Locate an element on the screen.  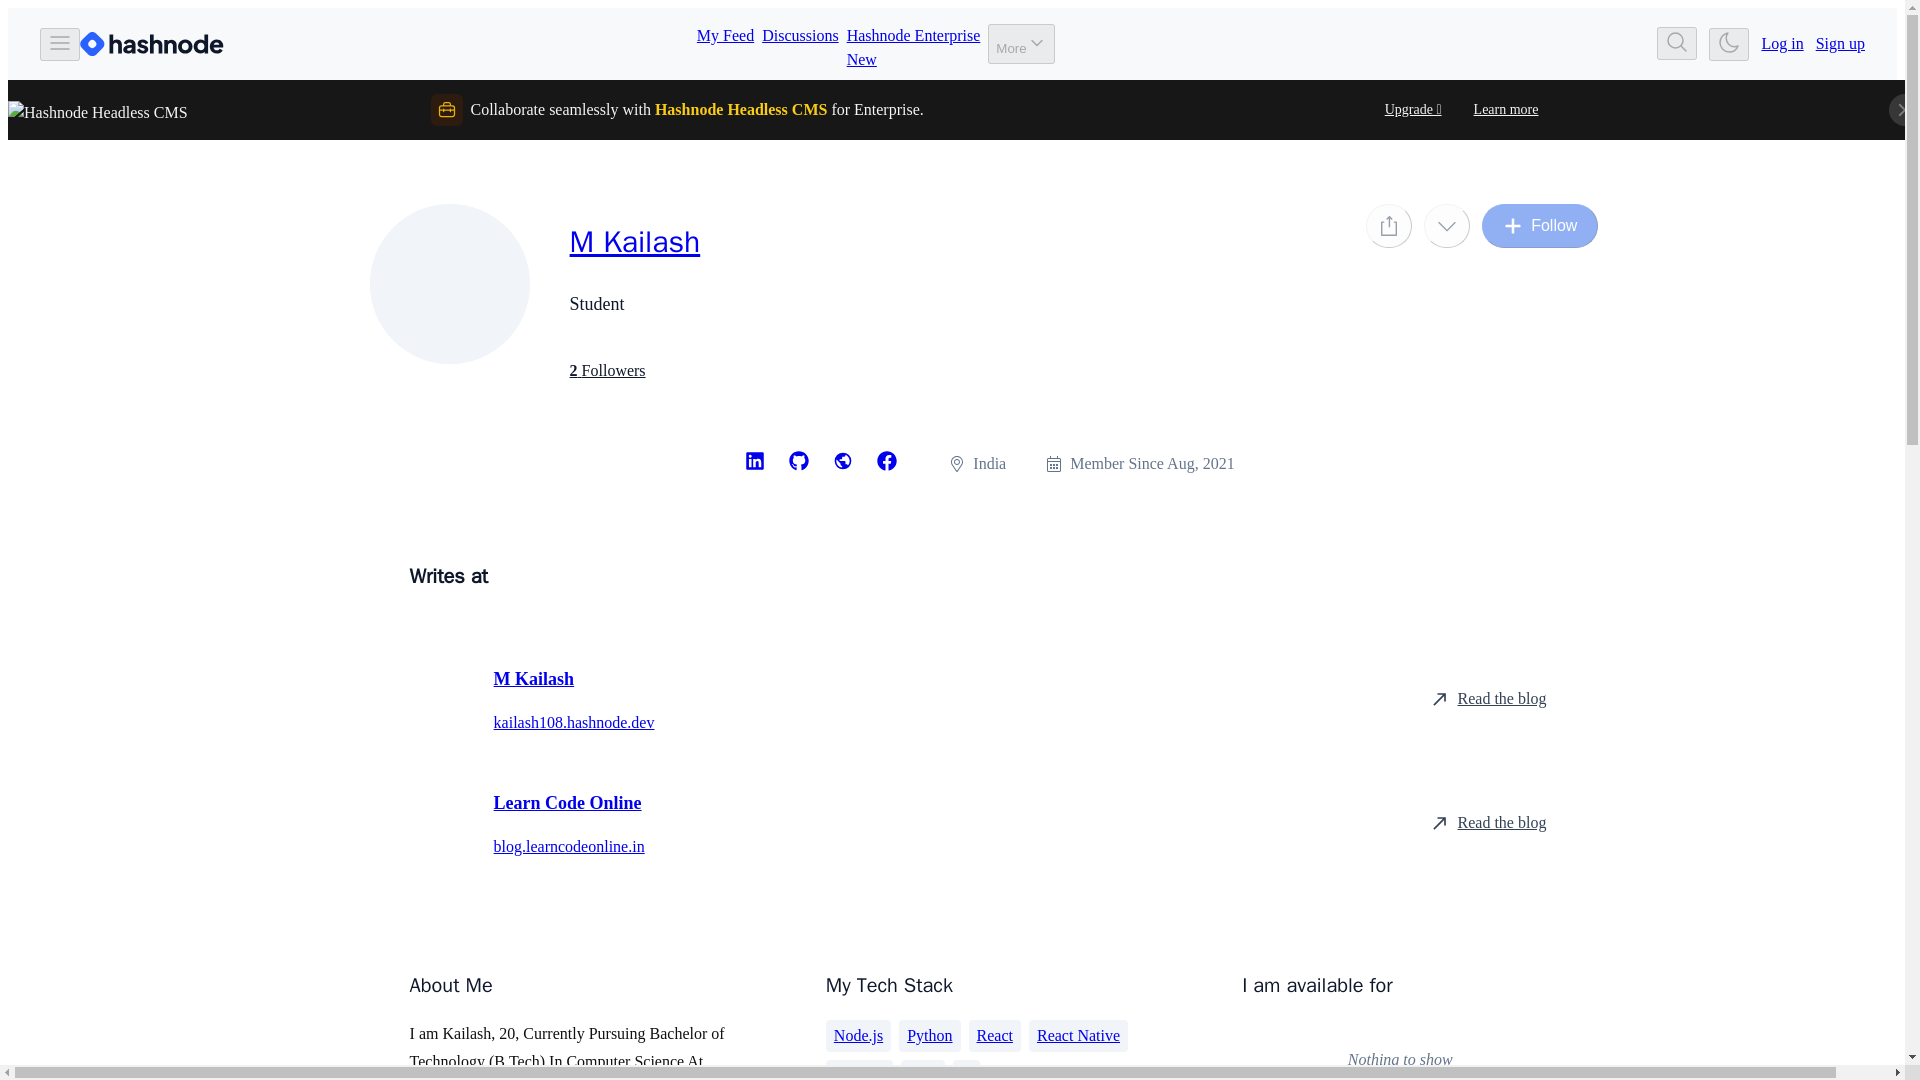
Learn more is located at coordinates (1506, 110).